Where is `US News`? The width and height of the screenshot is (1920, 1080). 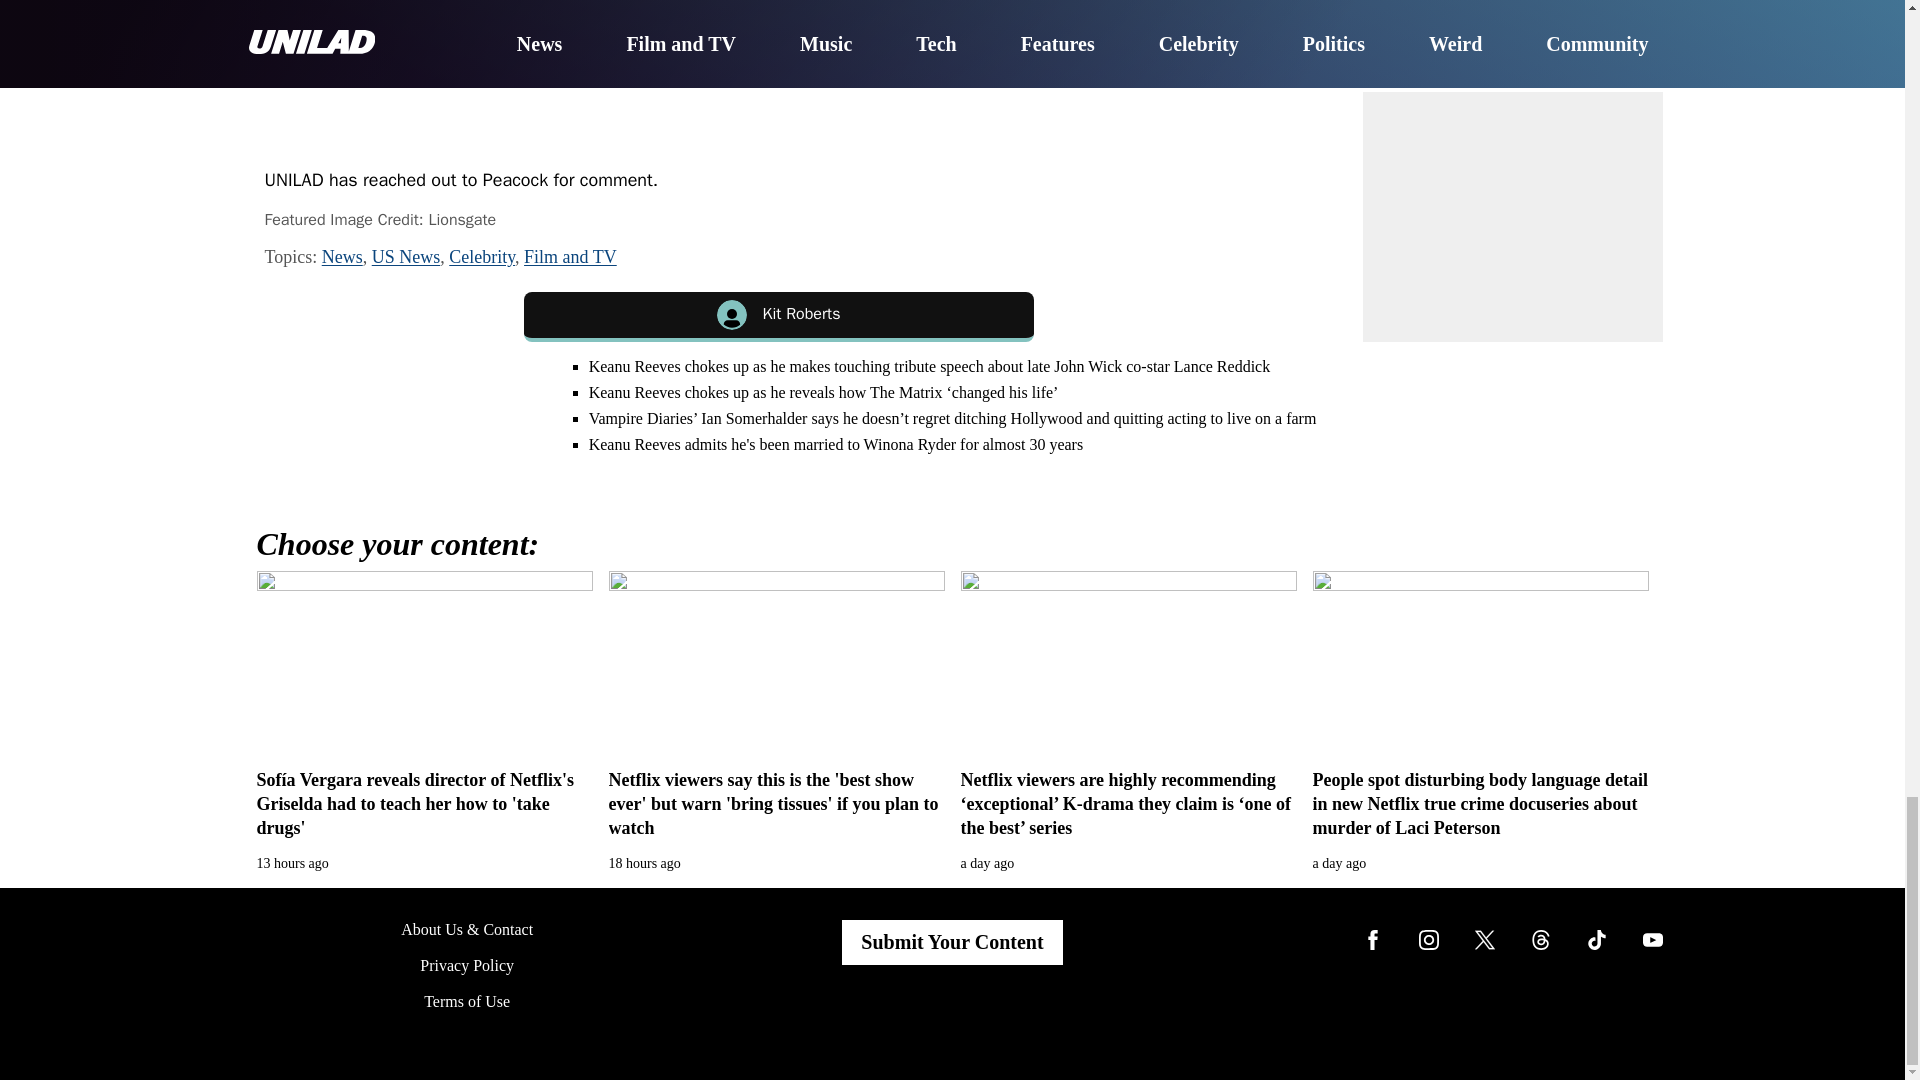
US News is located at coordinates (406, 256).